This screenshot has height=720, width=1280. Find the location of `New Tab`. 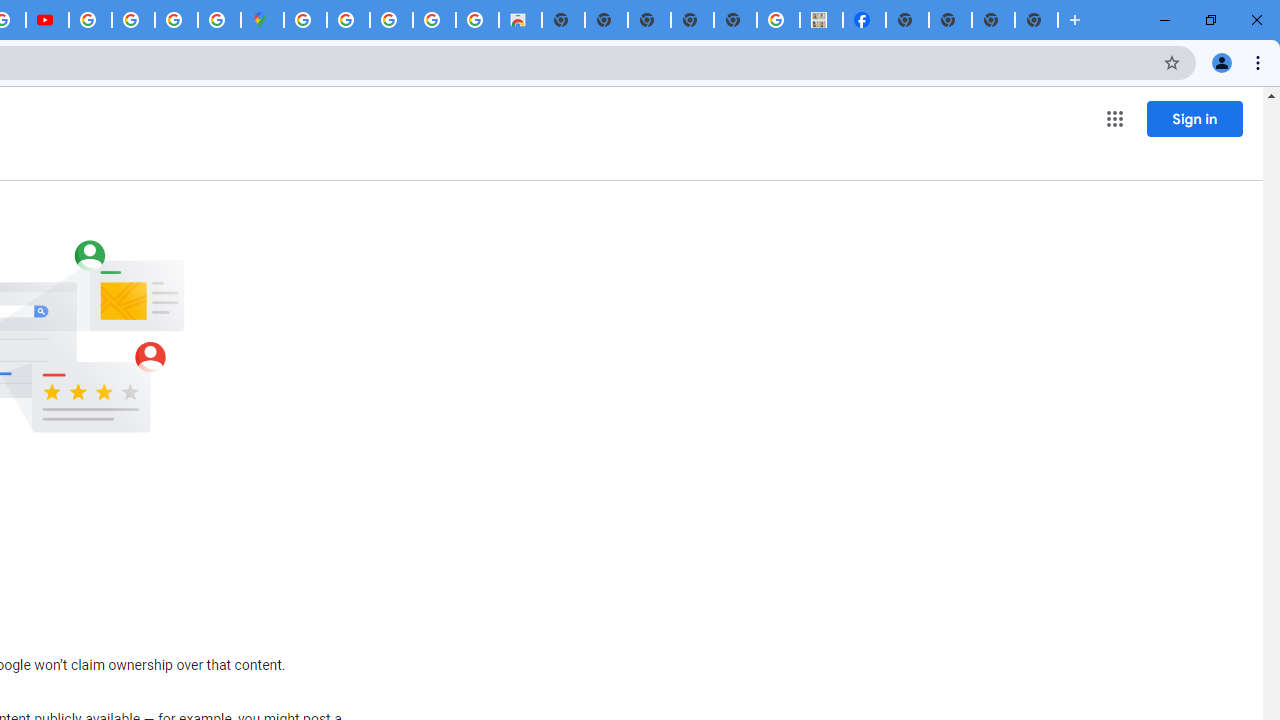

New Tab is located at coordinates (907, 20).